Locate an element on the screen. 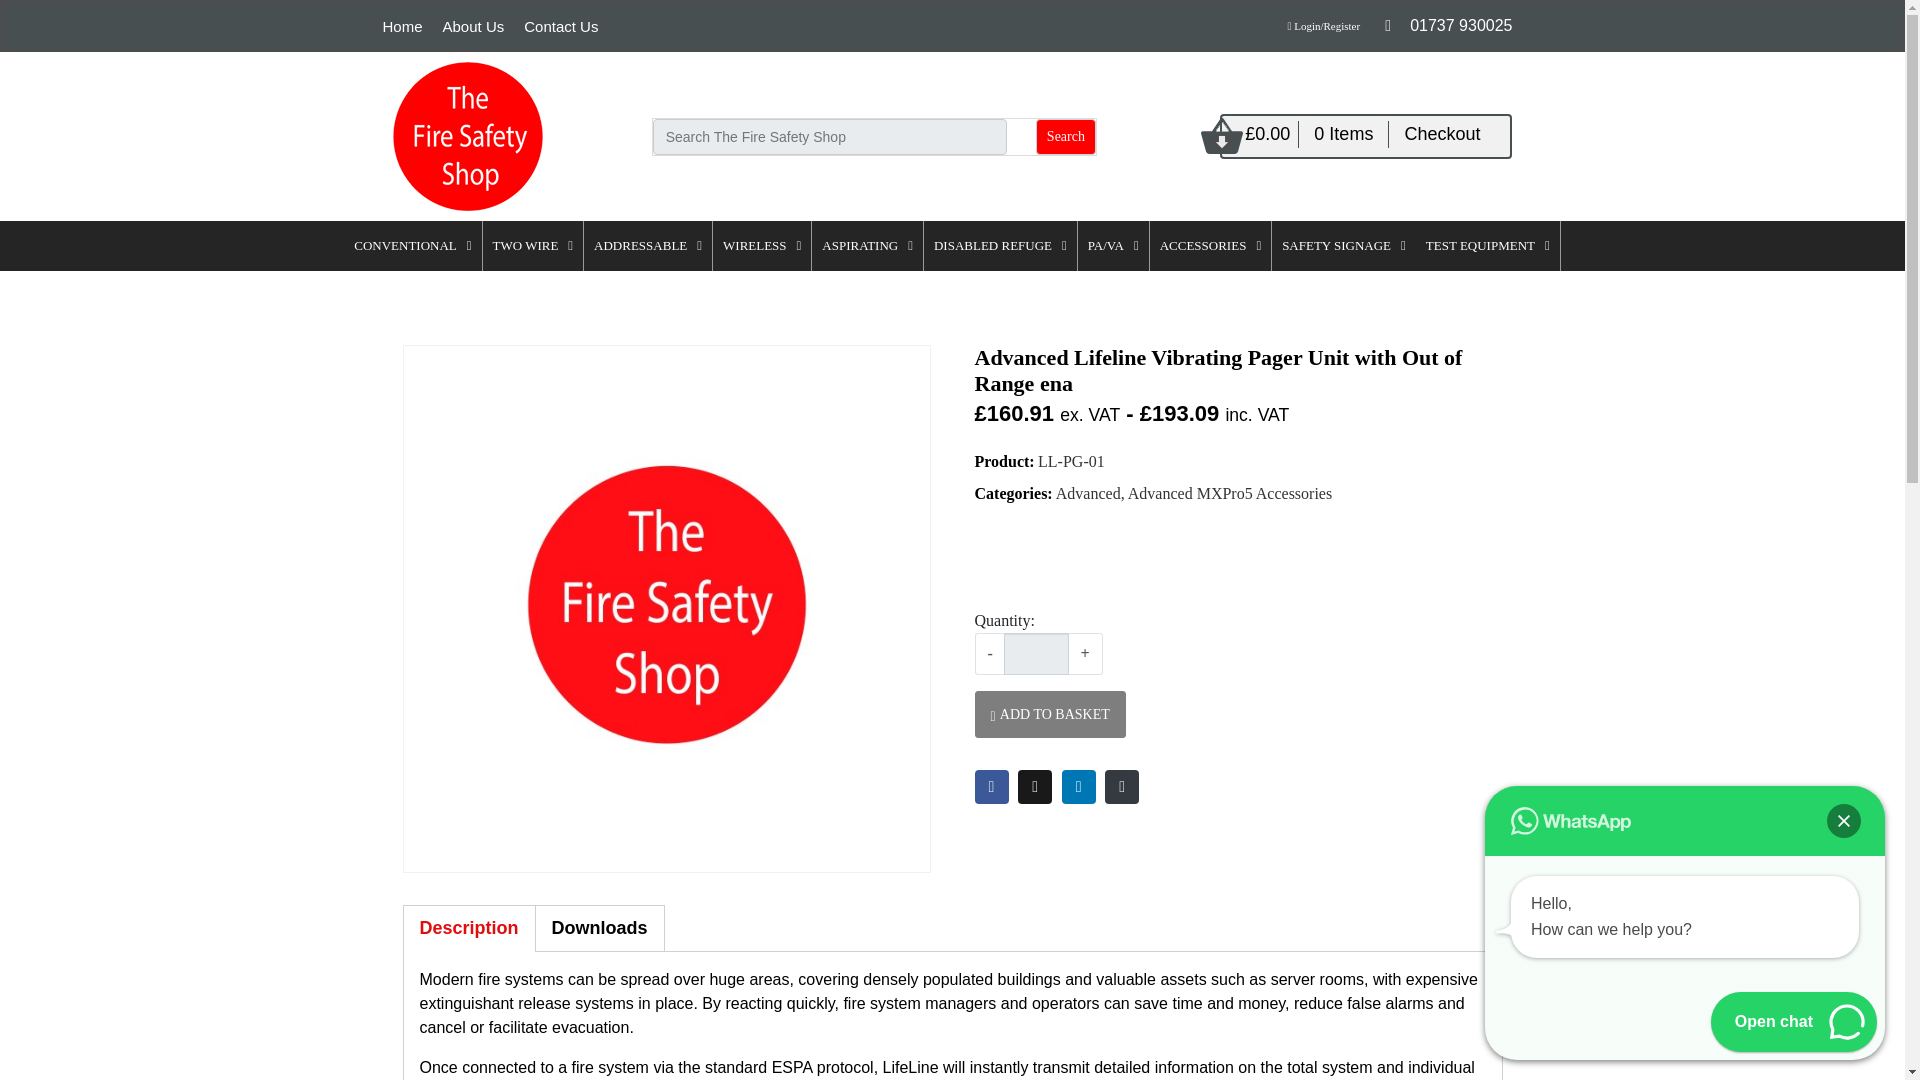 This screenshot has height=1080, width=1920. Contact Us is located at coordinates (560, 26).